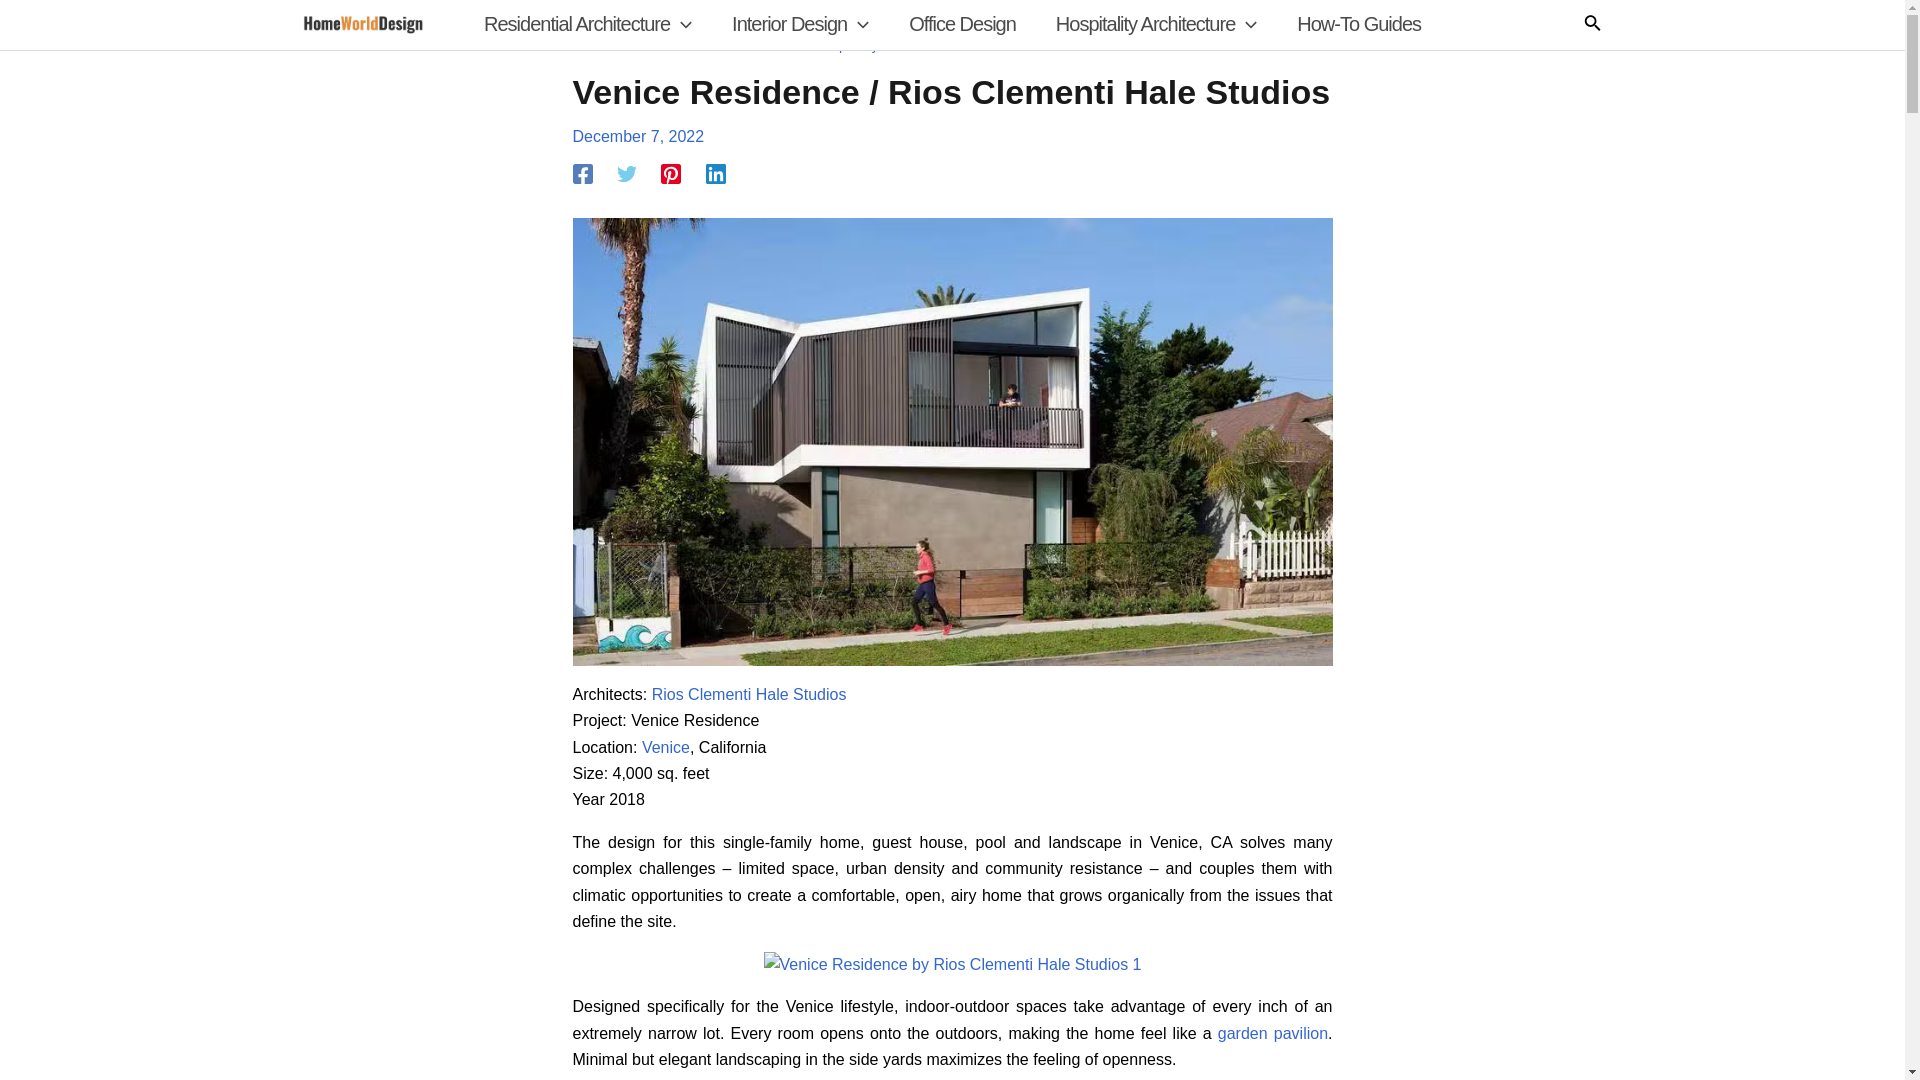 This screenshot has height=1080, width=1920. I want to click on Hospitality Architecture, so click(1156, 24).